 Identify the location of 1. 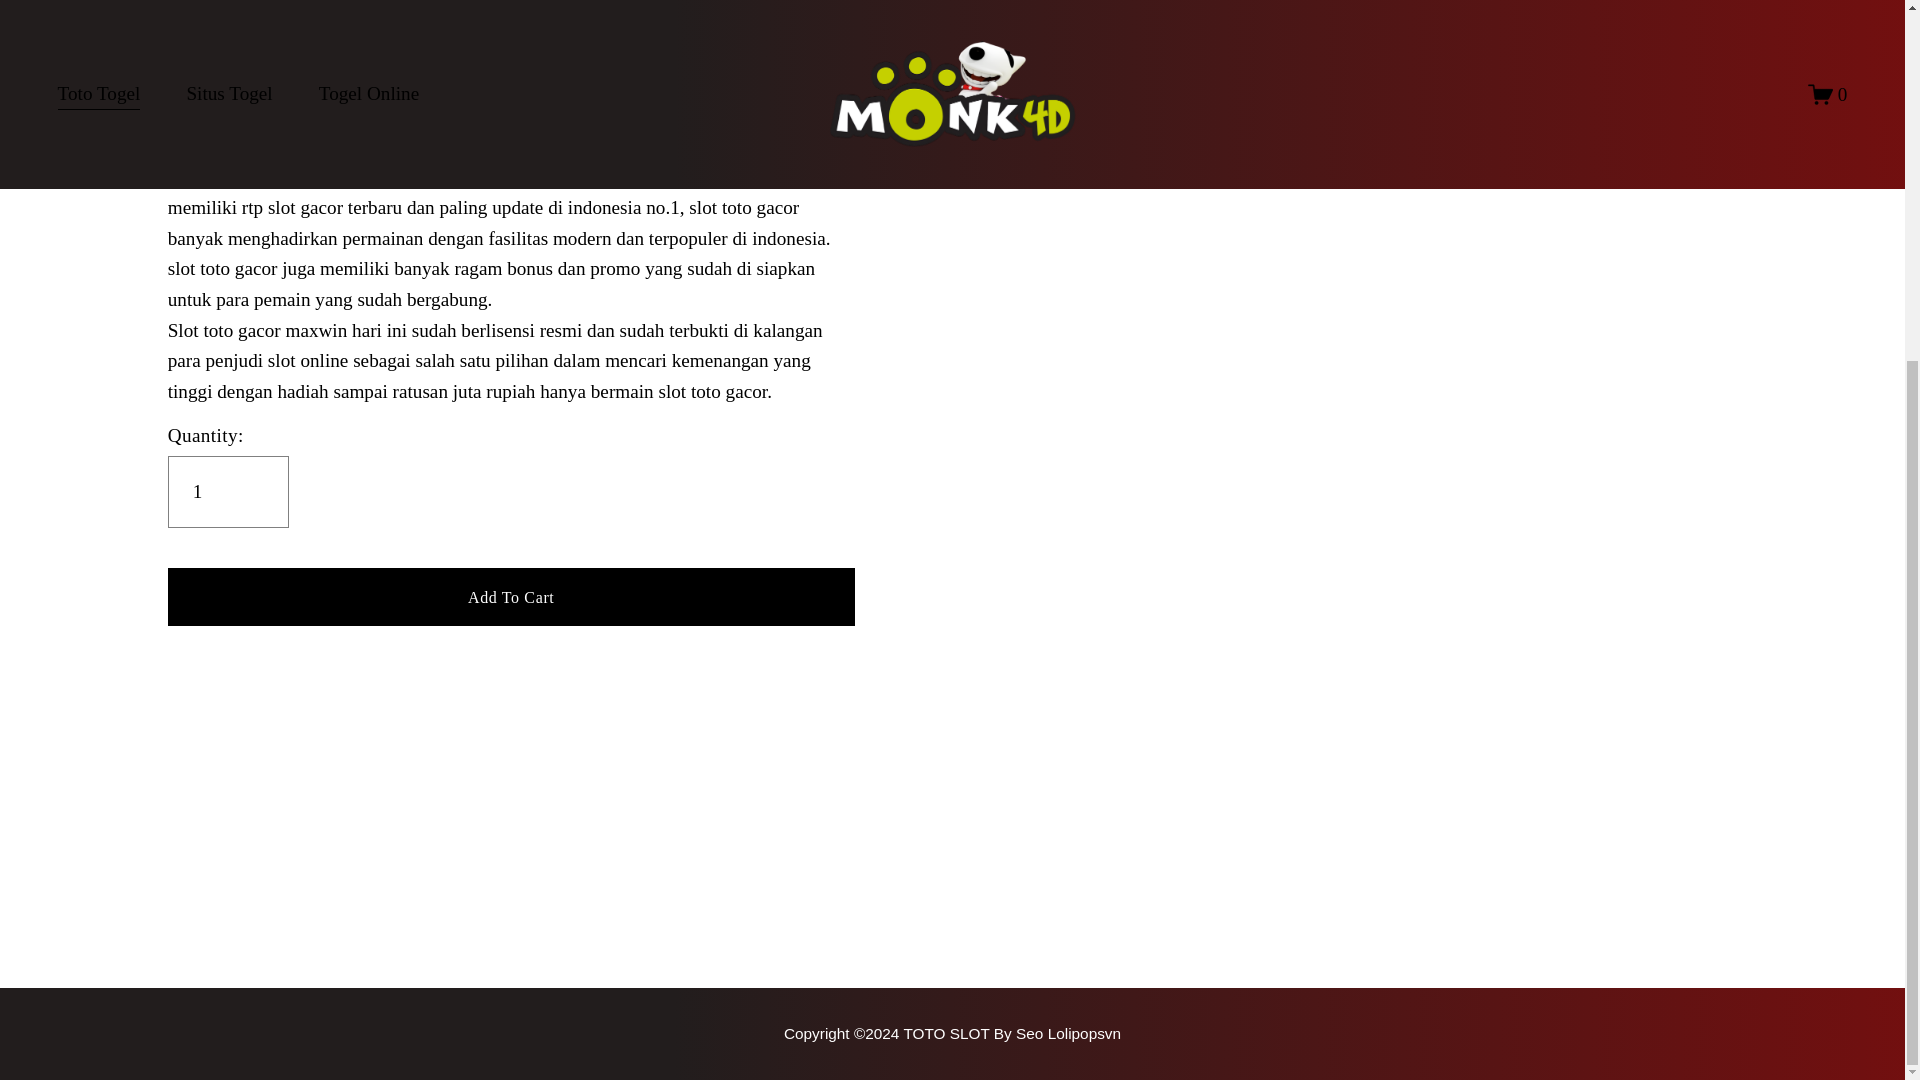
(228, 492).